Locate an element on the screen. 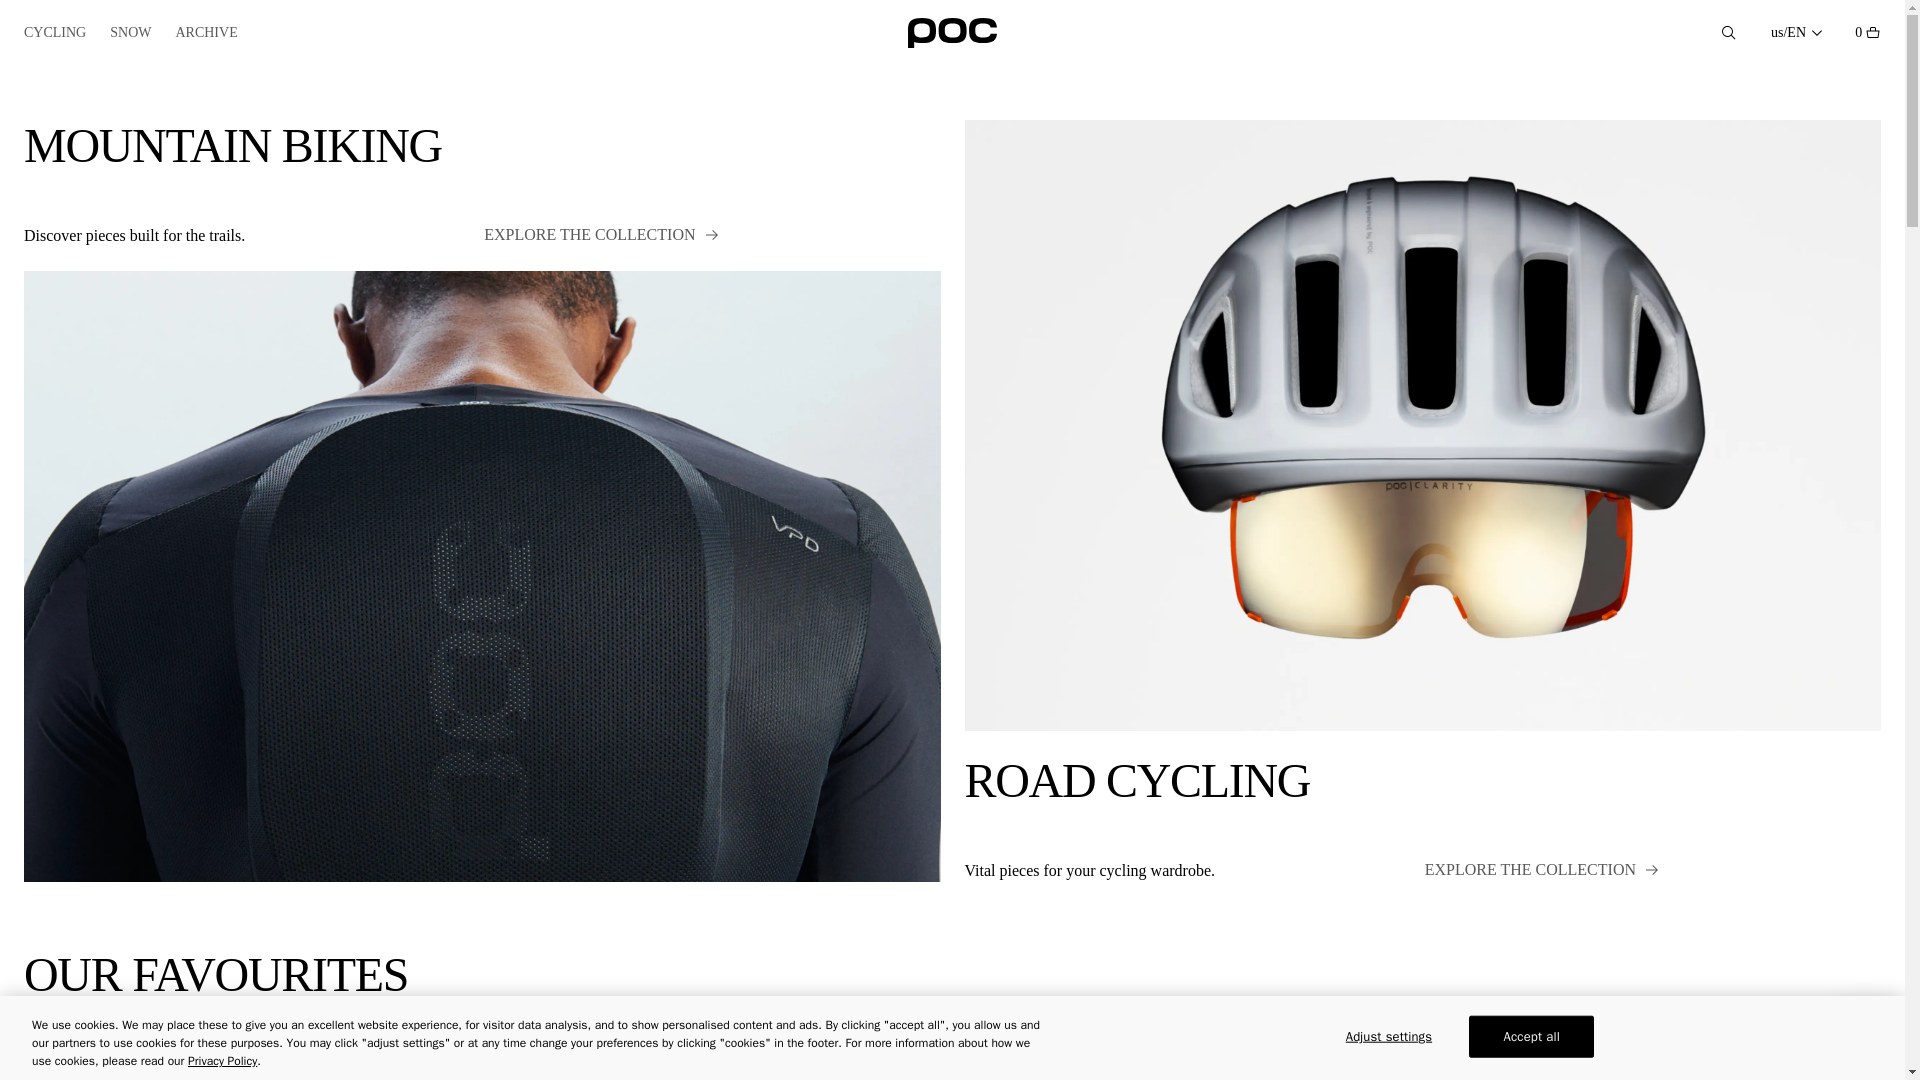 Image resolution: width=1920 pixels, height=1080 pixels. ARCHIVE is located at coordinates (205, 33).